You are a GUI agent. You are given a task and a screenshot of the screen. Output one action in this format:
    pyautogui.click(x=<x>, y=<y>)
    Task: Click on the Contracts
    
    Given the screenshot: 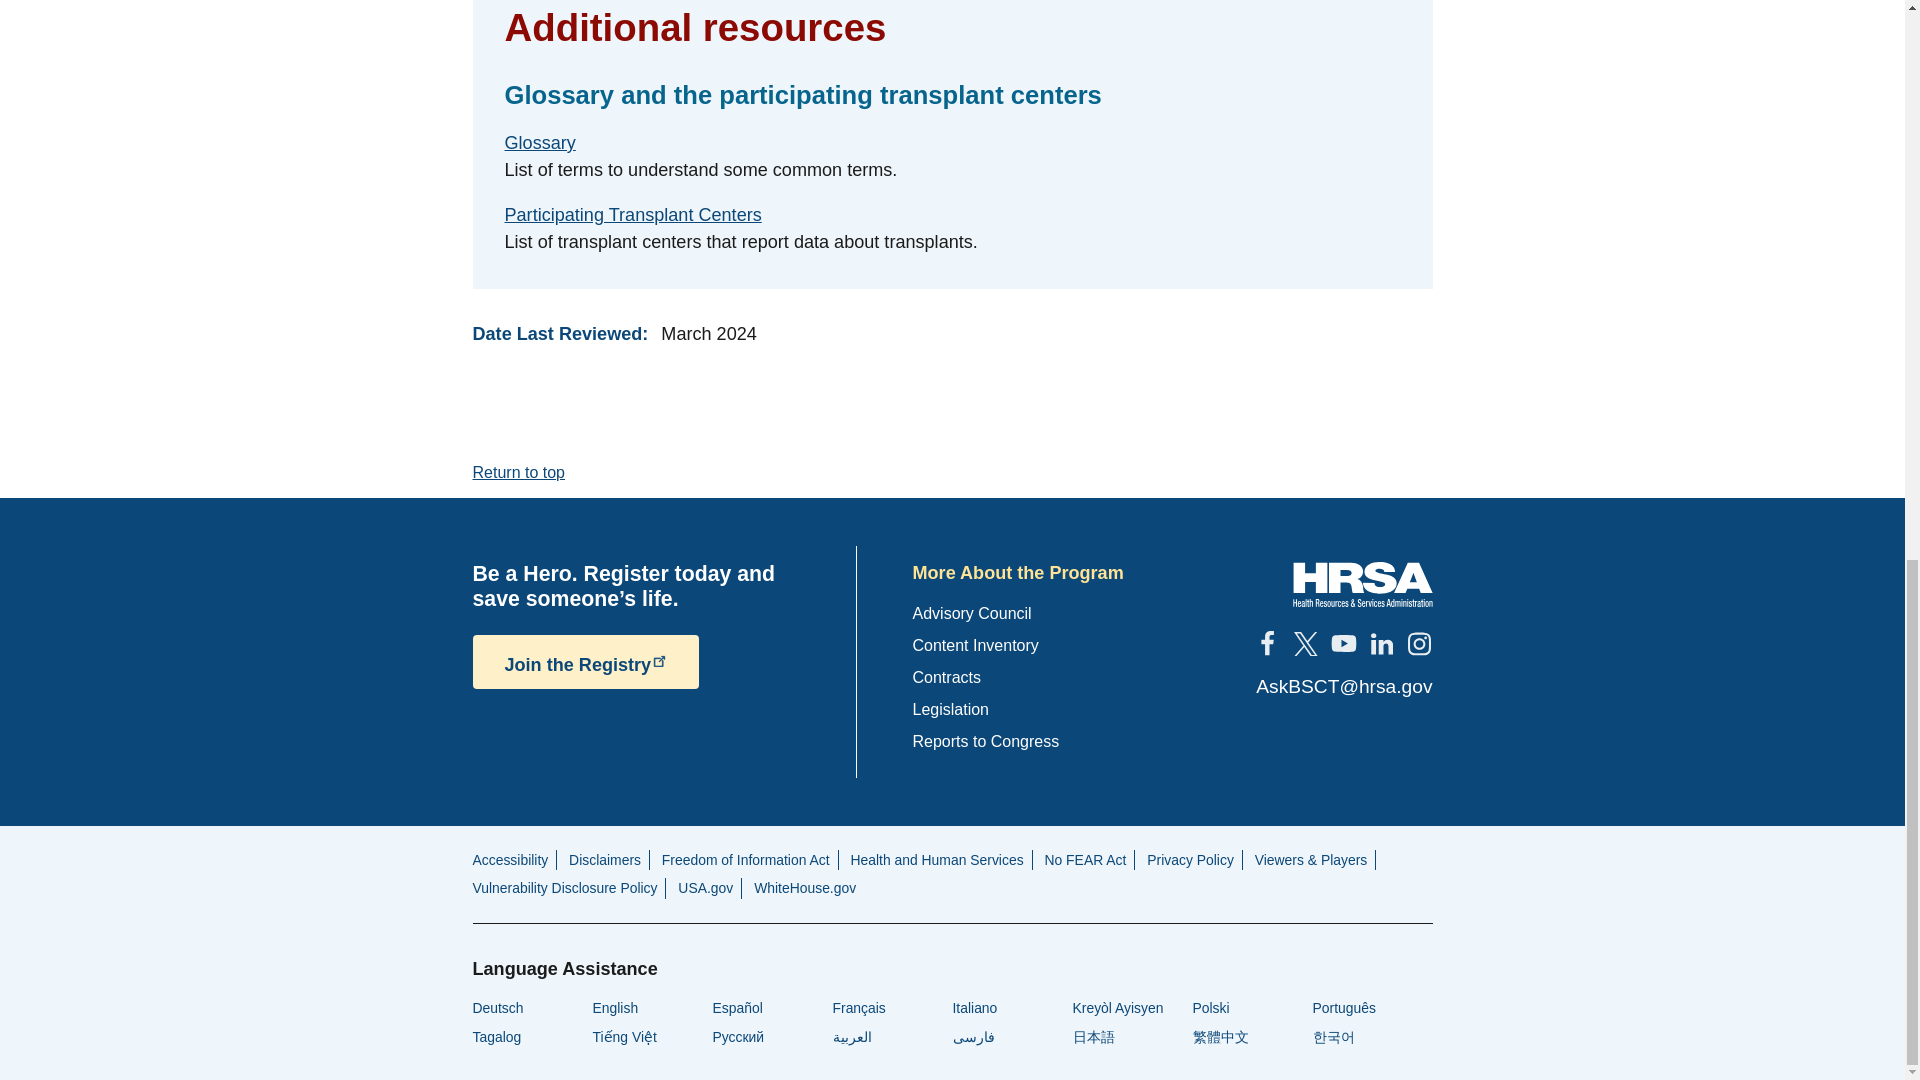 What is the action you would take?
    pyautogui.click(x=946, y=676)
    